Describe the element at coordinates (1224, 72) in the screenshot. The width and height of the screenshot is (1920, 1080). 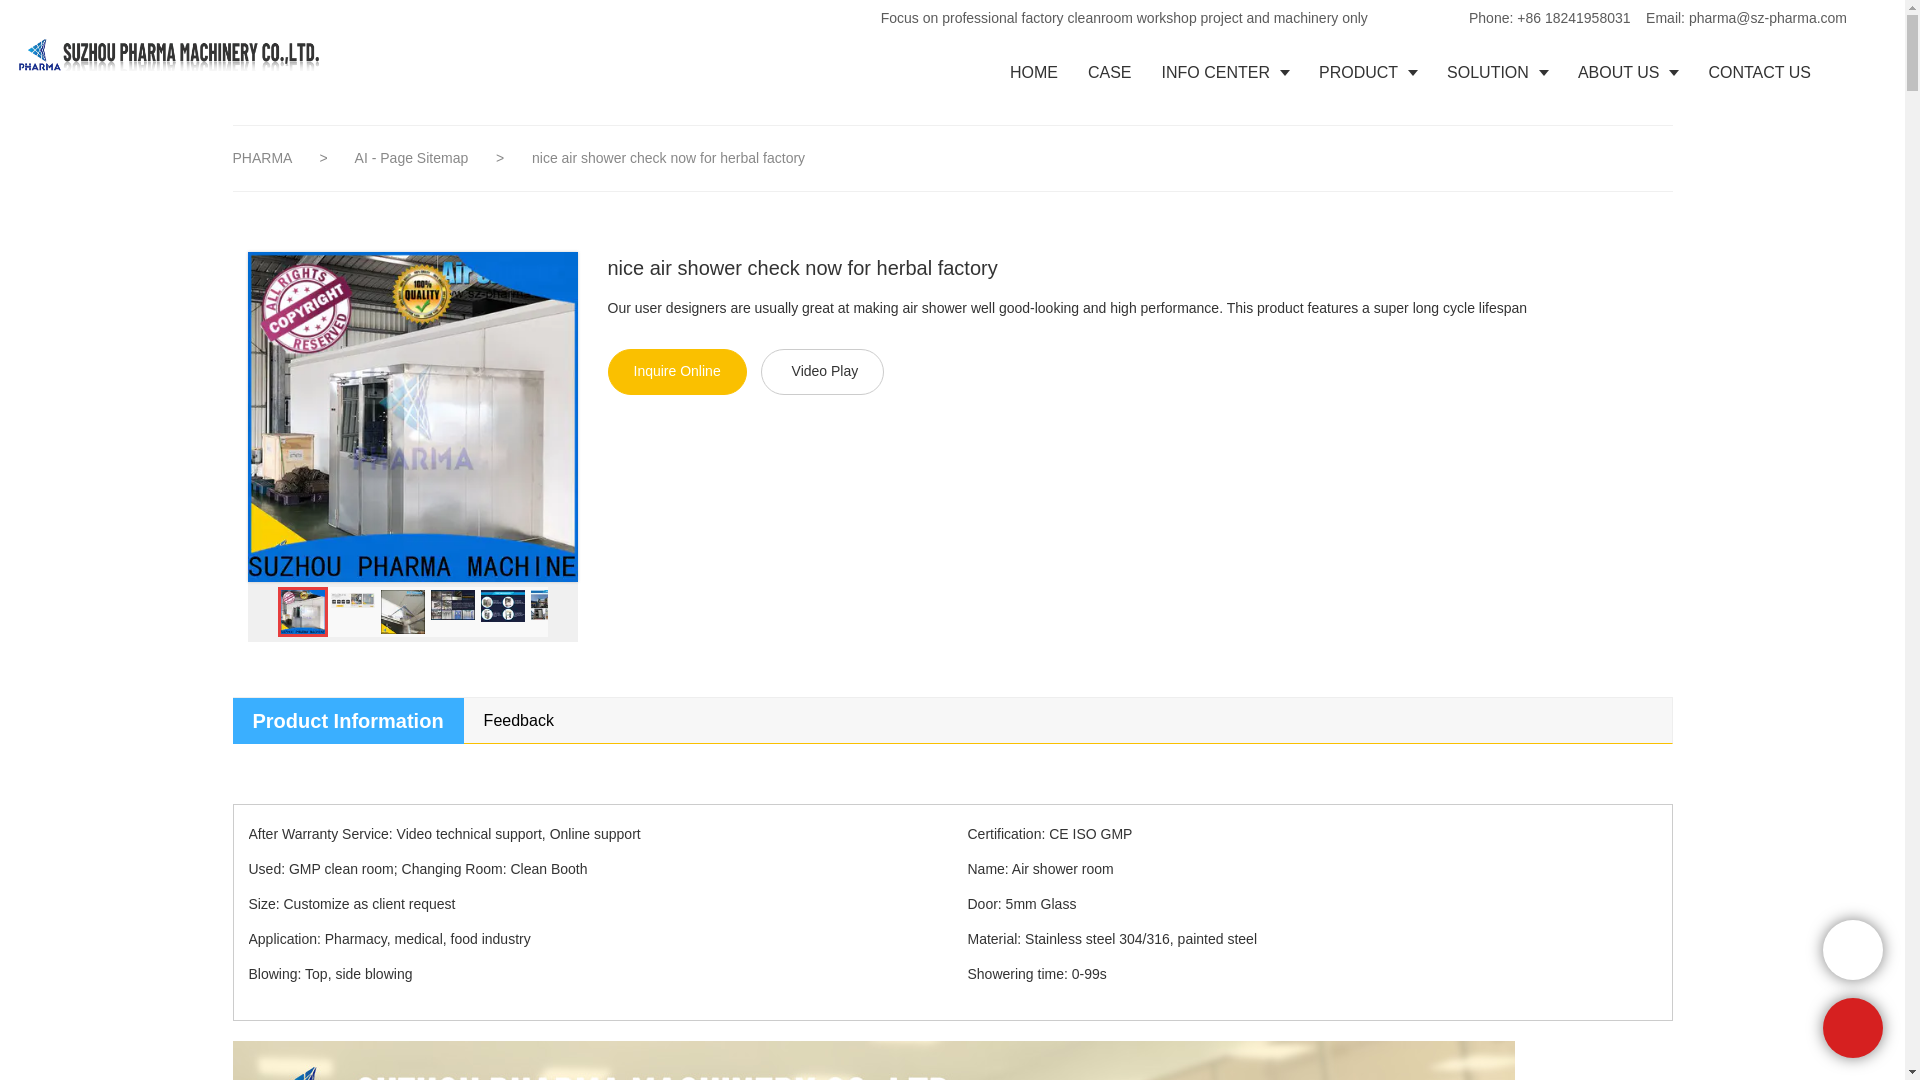
I see `INFO CENTER` at that location.